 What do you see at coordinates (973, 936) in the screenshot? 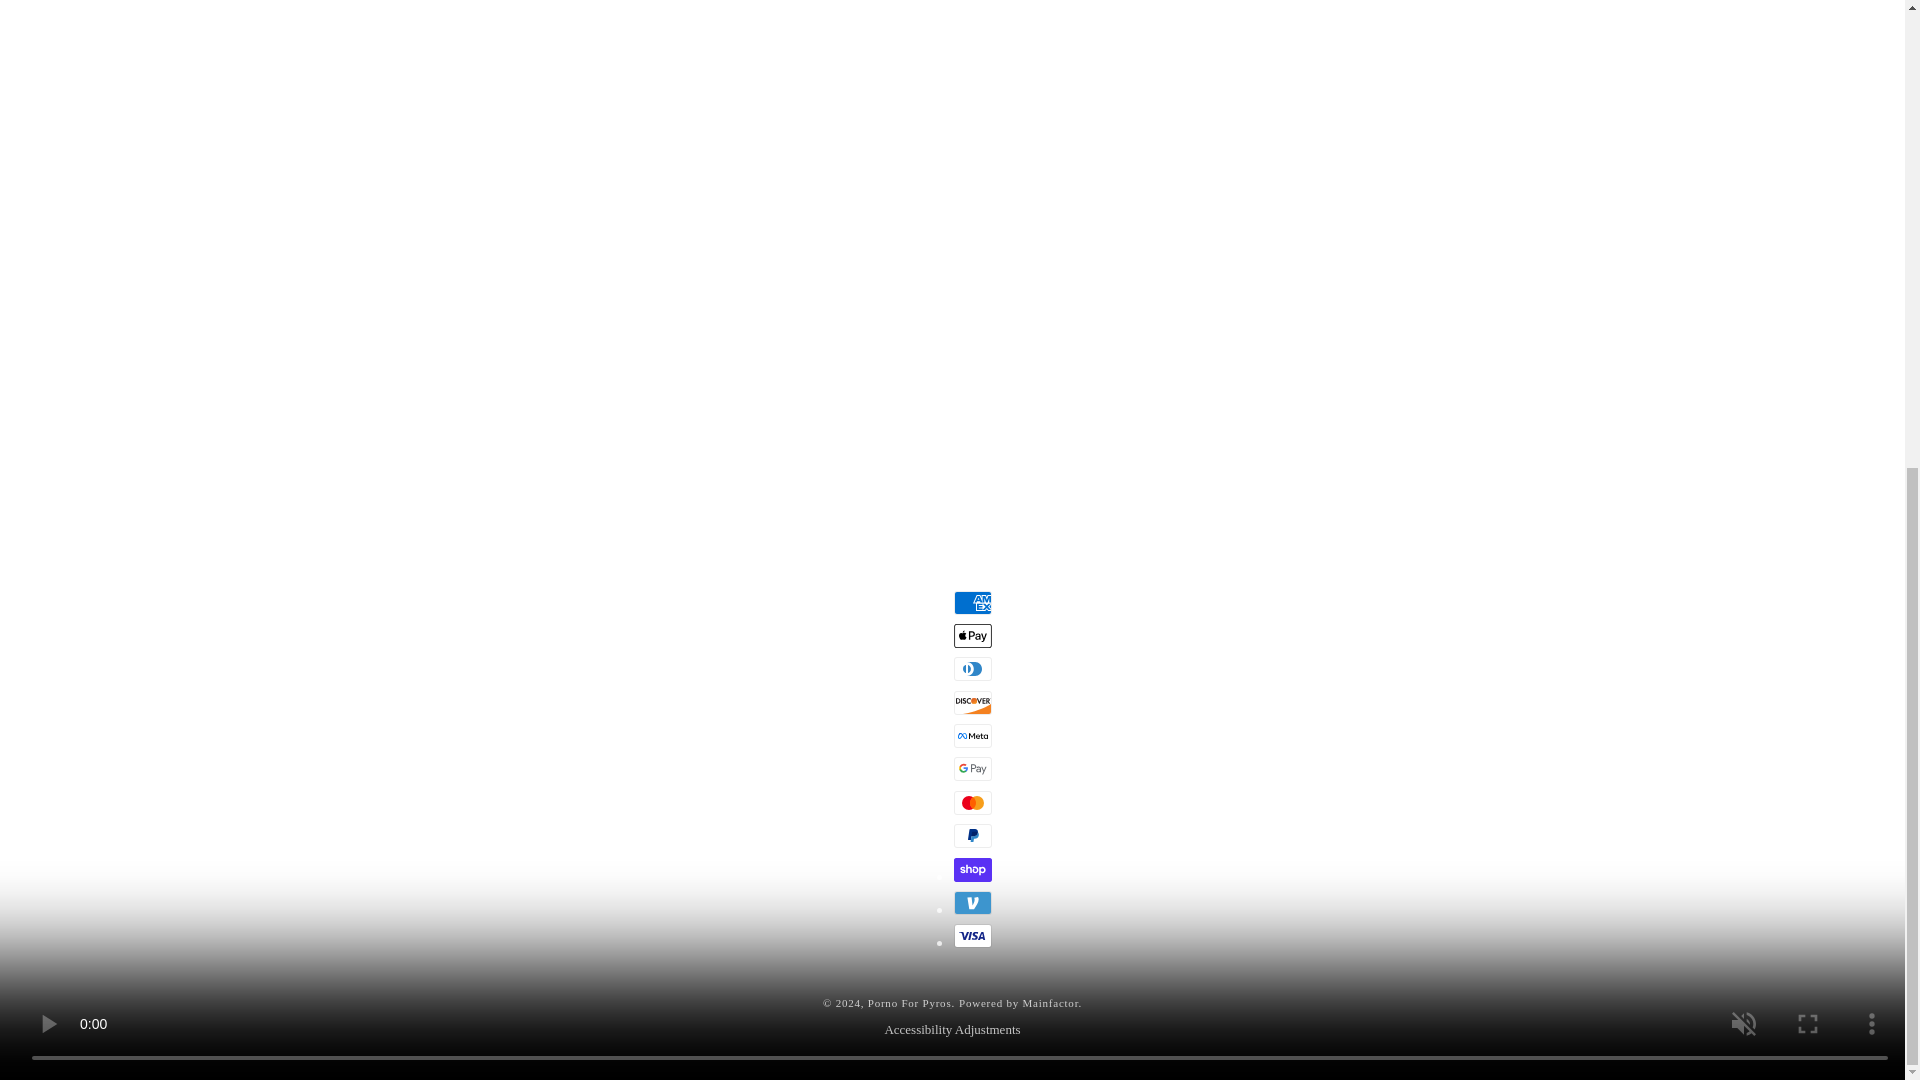
I see `Visa` at bounding box center [973, 936].